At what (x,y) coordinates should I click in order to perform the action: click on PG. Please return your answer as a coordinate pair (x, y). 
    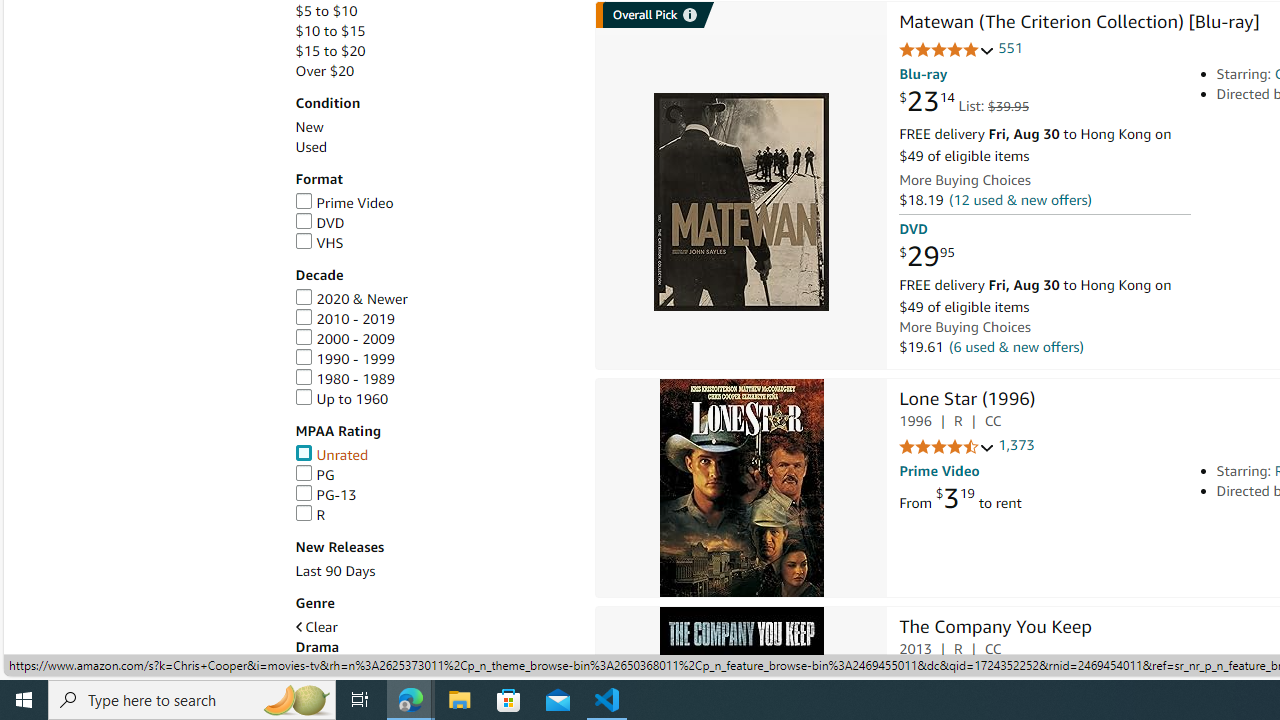
    Looking at the image, I should click on (314, 475).